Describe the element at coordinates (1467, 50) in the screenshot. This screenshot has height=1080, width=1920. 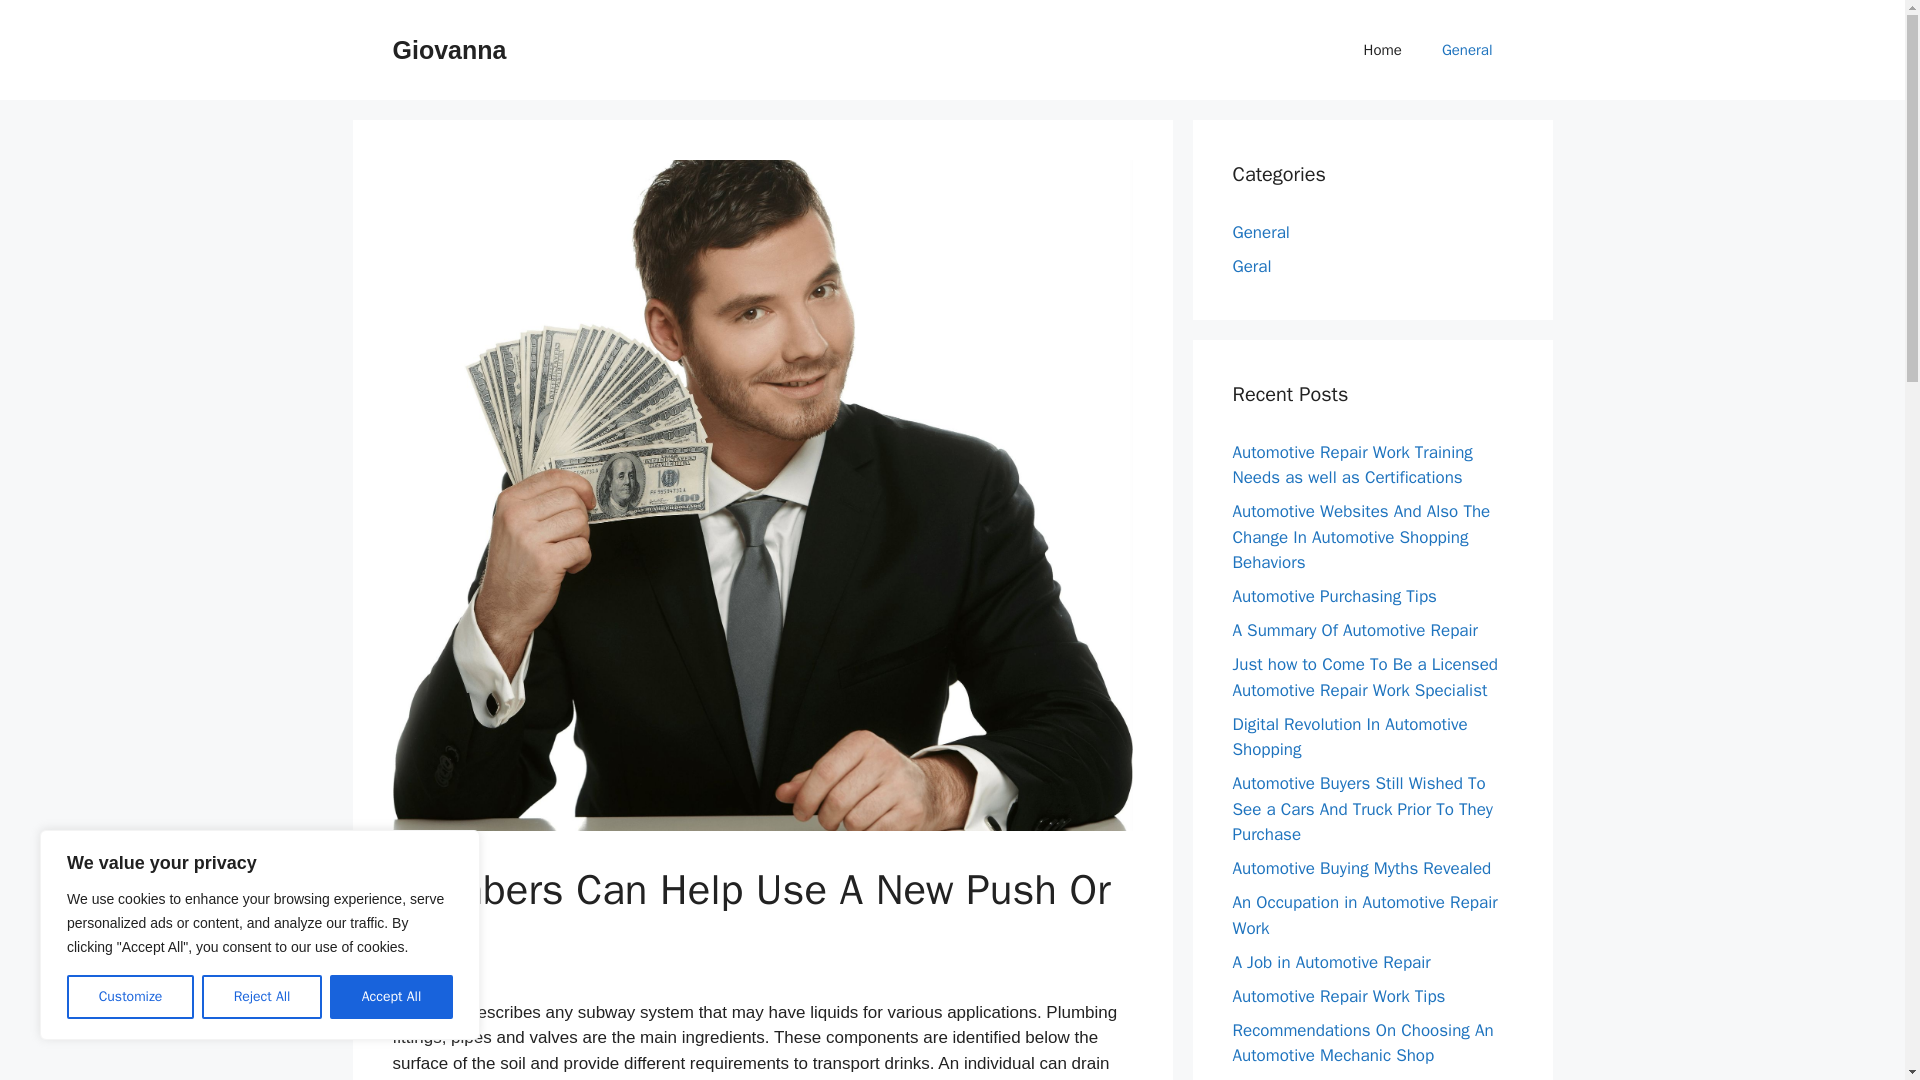
I see `General` at that location.